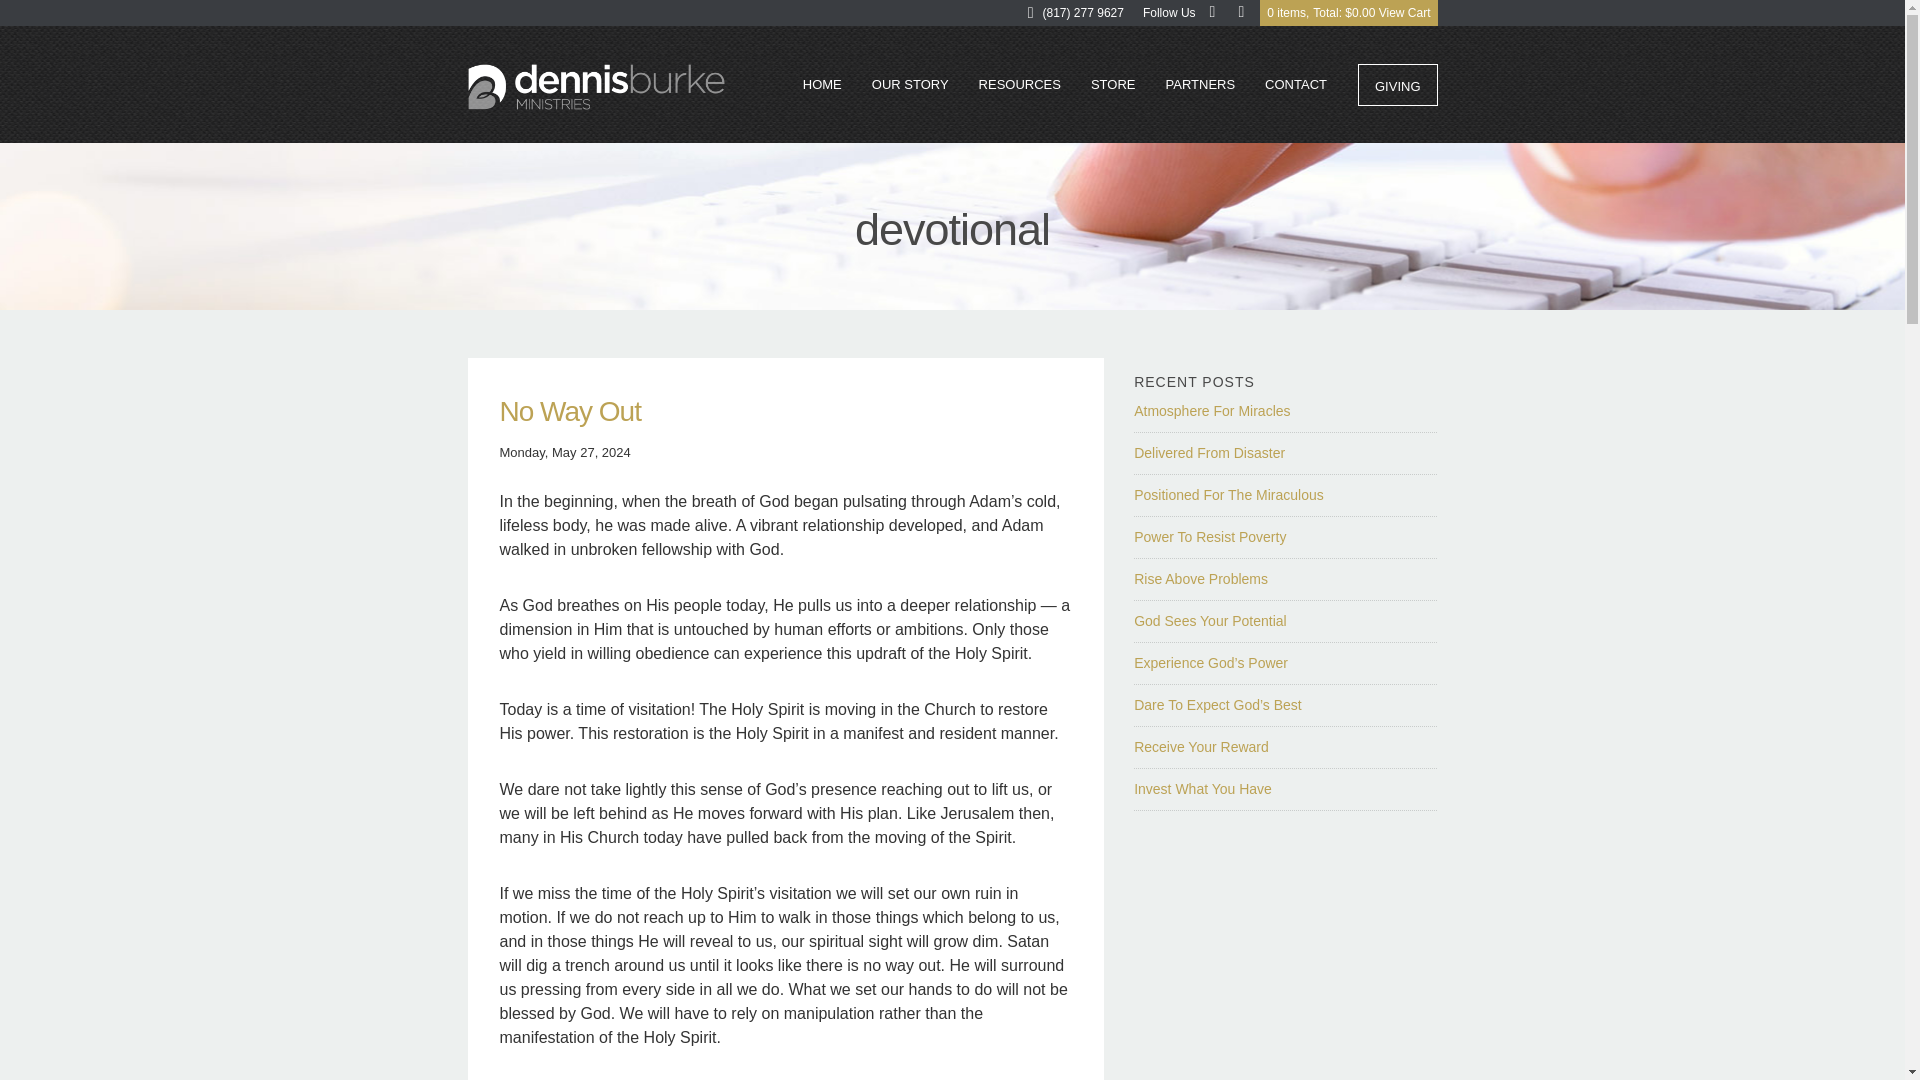 This screenshot has width=1920, height=1080. I want to click on Shopping cart is empty., so click(1348, 12).